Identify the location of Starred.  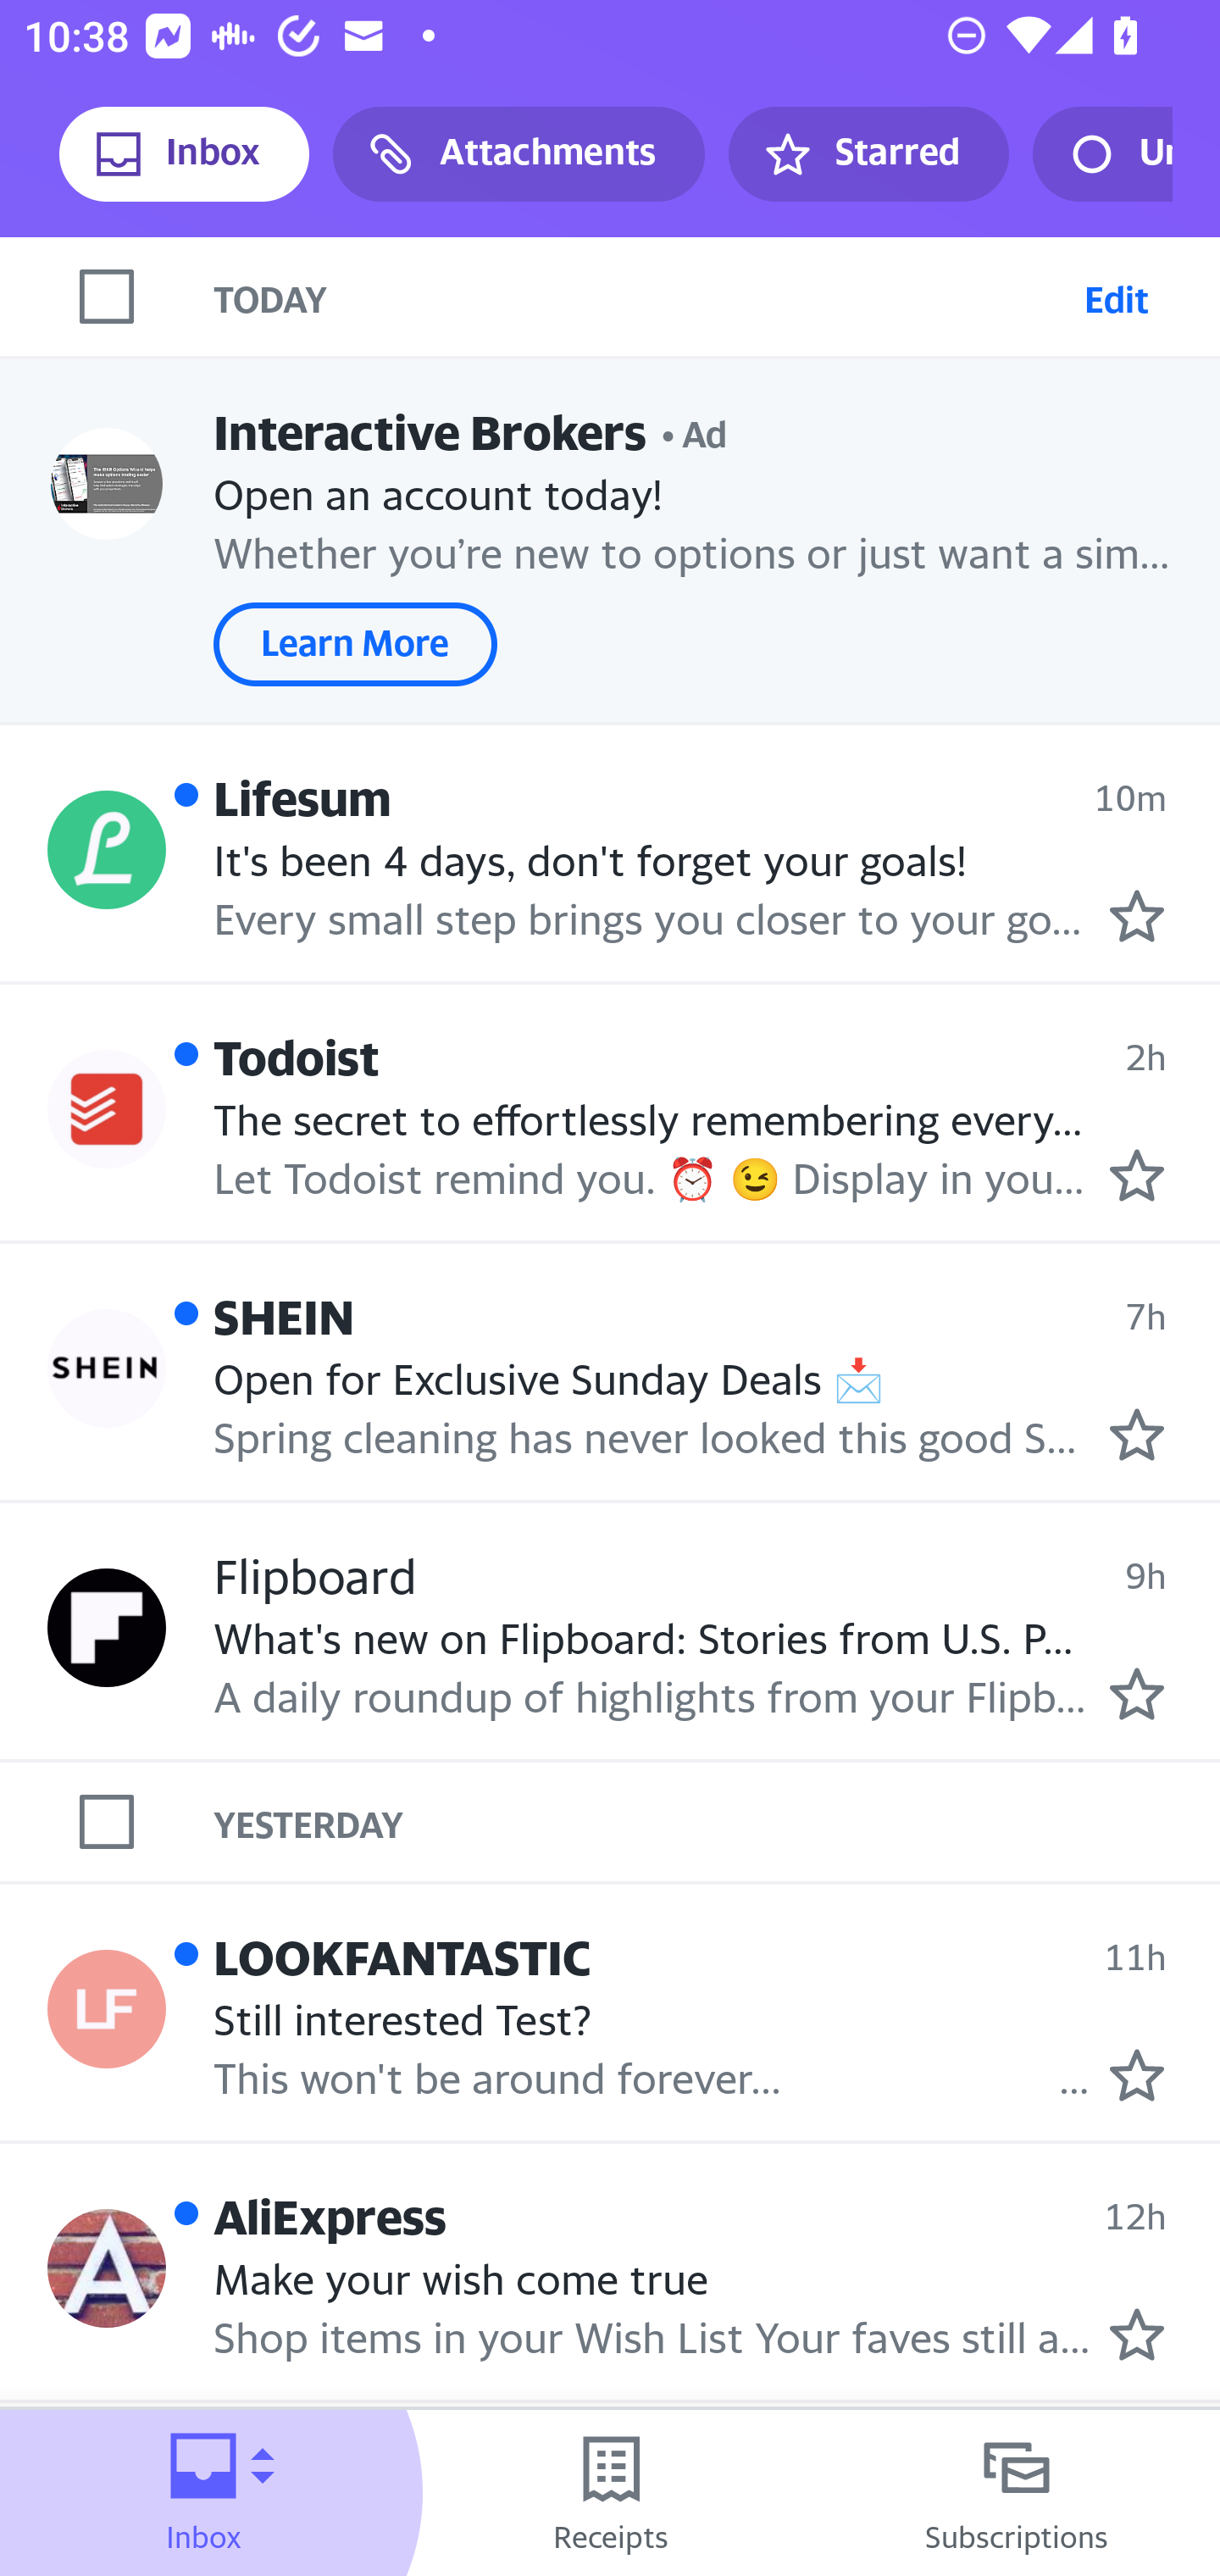
(868, 154).